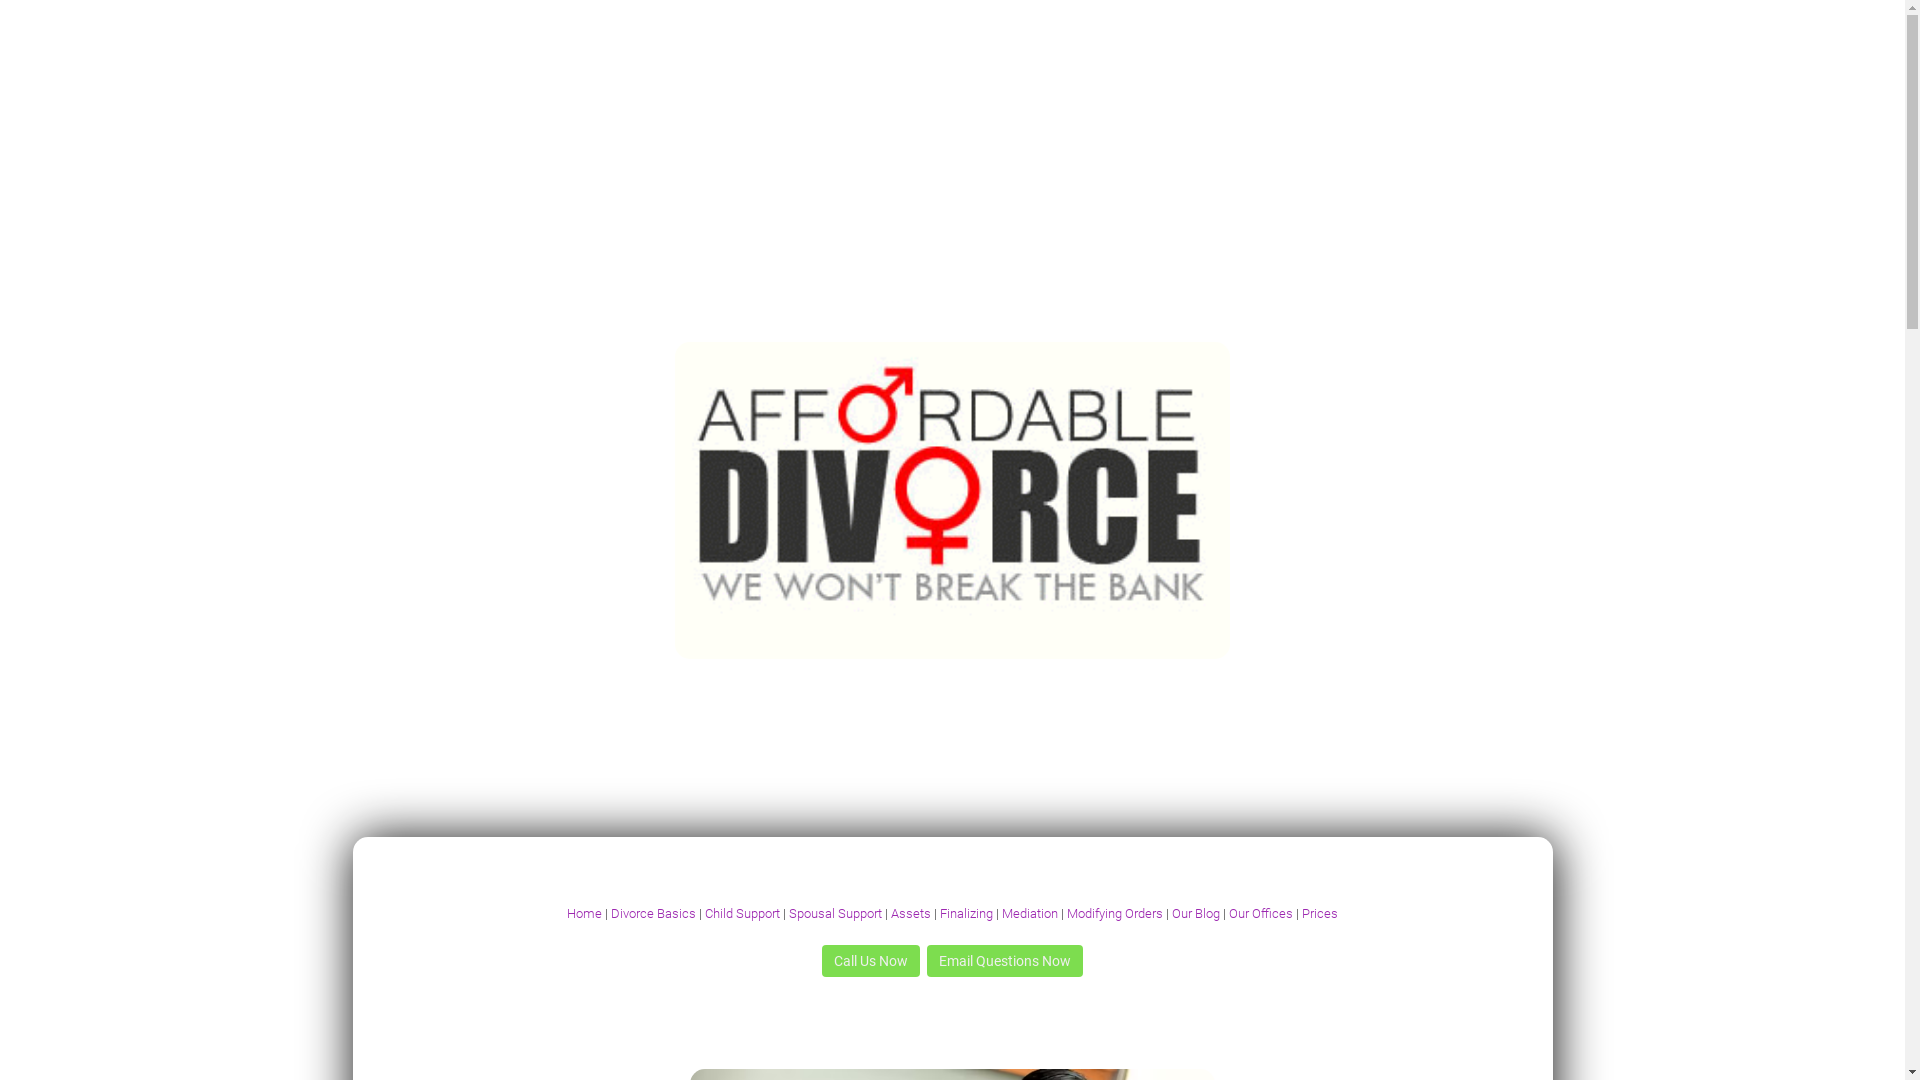  What do you see at coordinates (1005, 961) in the screenshot?
I see `Email Questions Now` at bounding box center [1005, 961].